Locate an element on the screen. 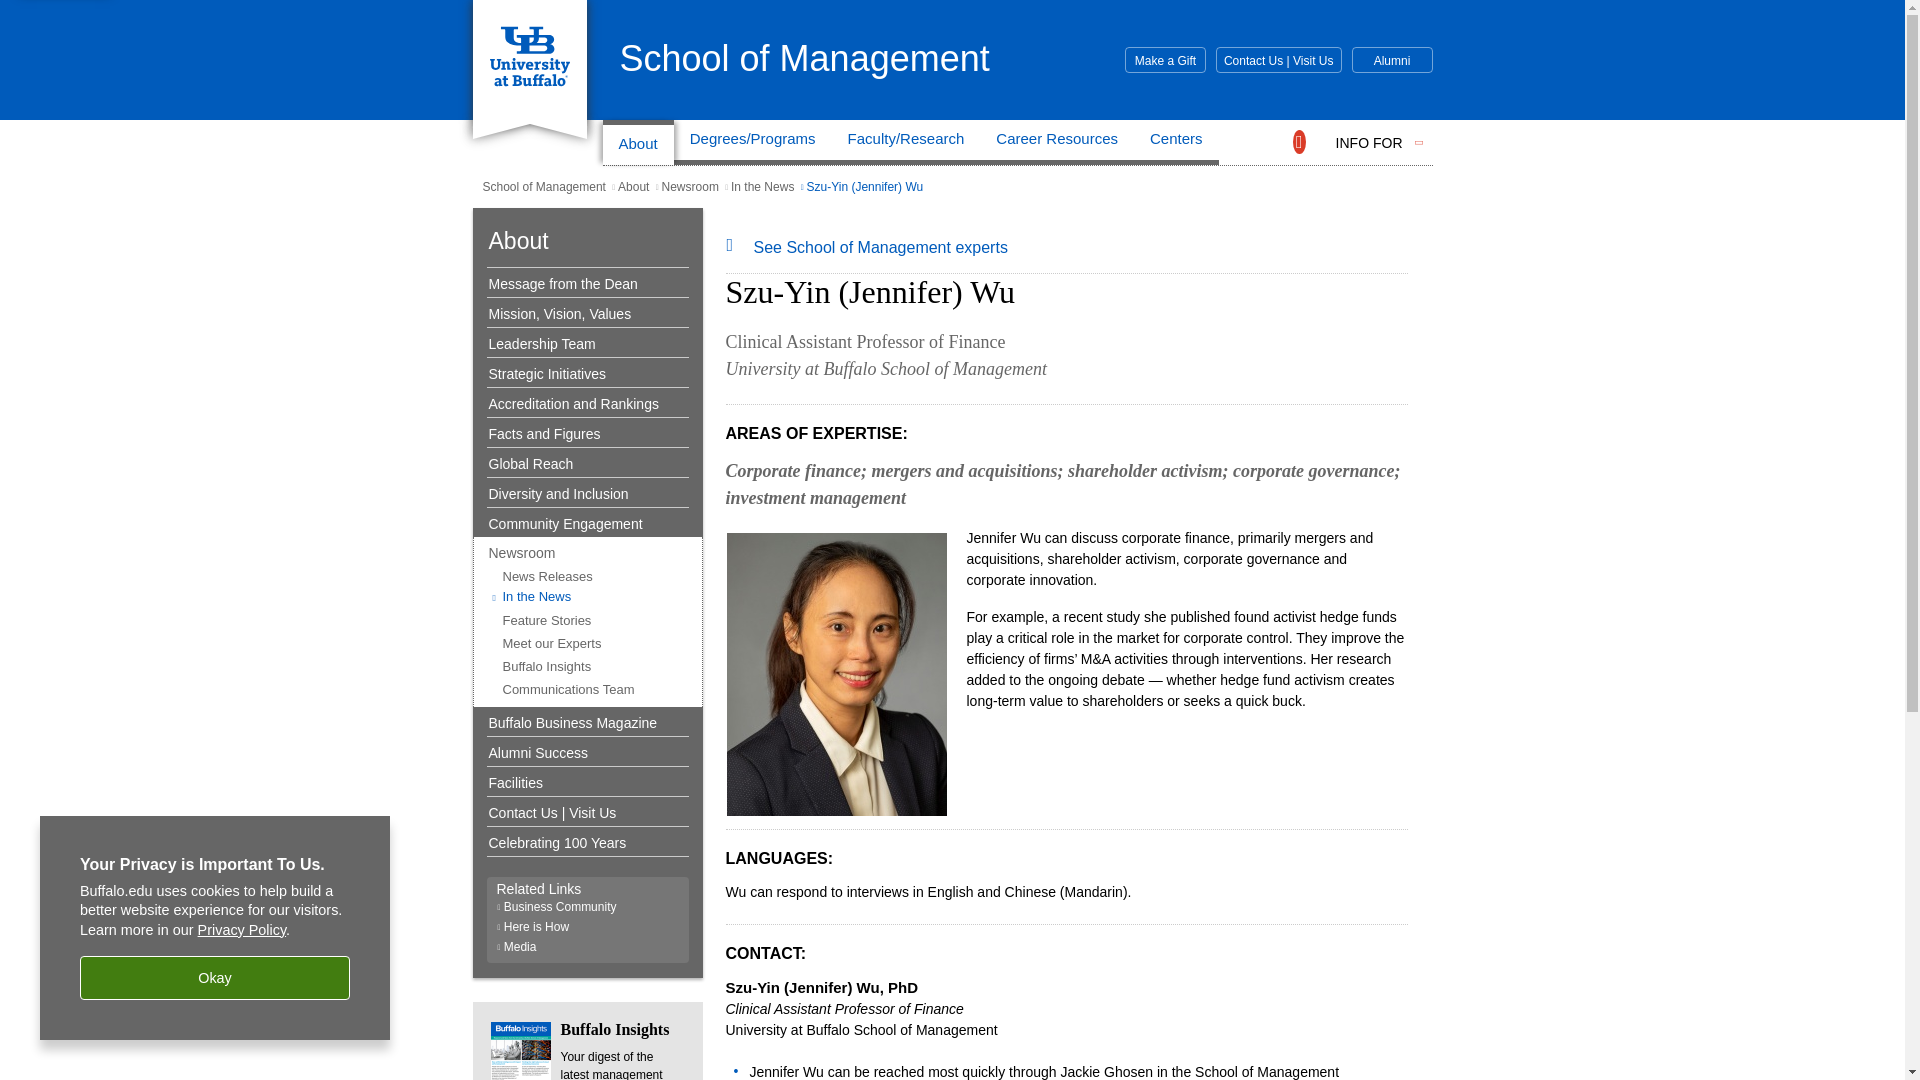 The height and width of the screenshot is (1080, 1920). Make a Gift is located at coordinates (1165, 60).